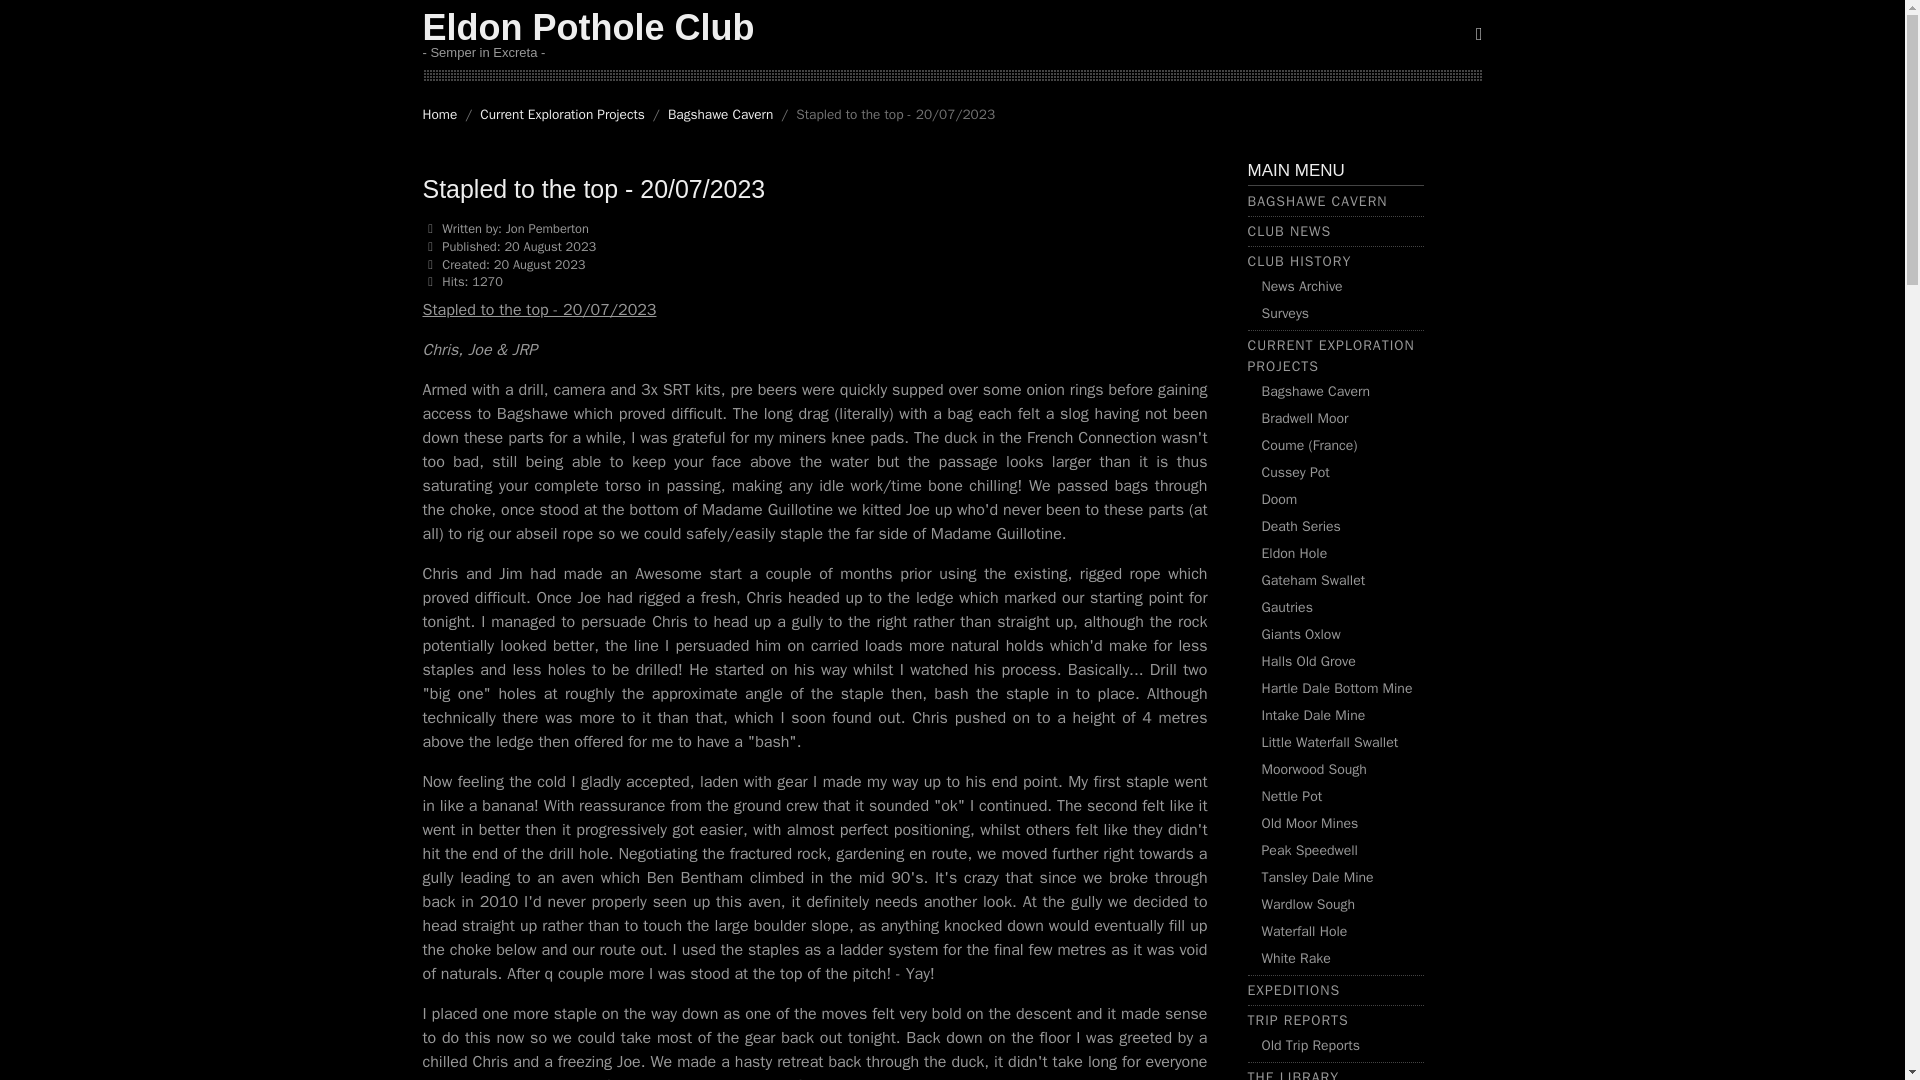 This screenshot has height=1080, width=1920. I want to click on Current Exploration Projects, so click(562, 114).